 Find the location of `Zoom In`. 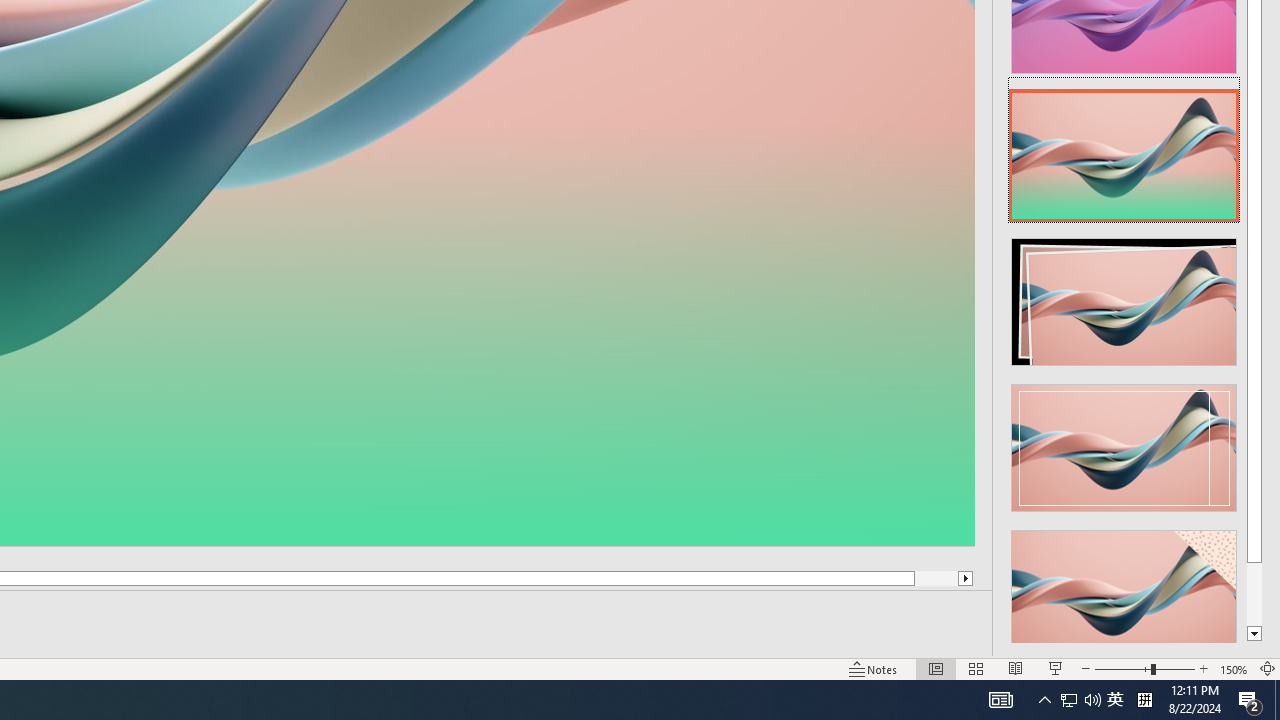

Zoom In is located at coordinates (1204, 668).